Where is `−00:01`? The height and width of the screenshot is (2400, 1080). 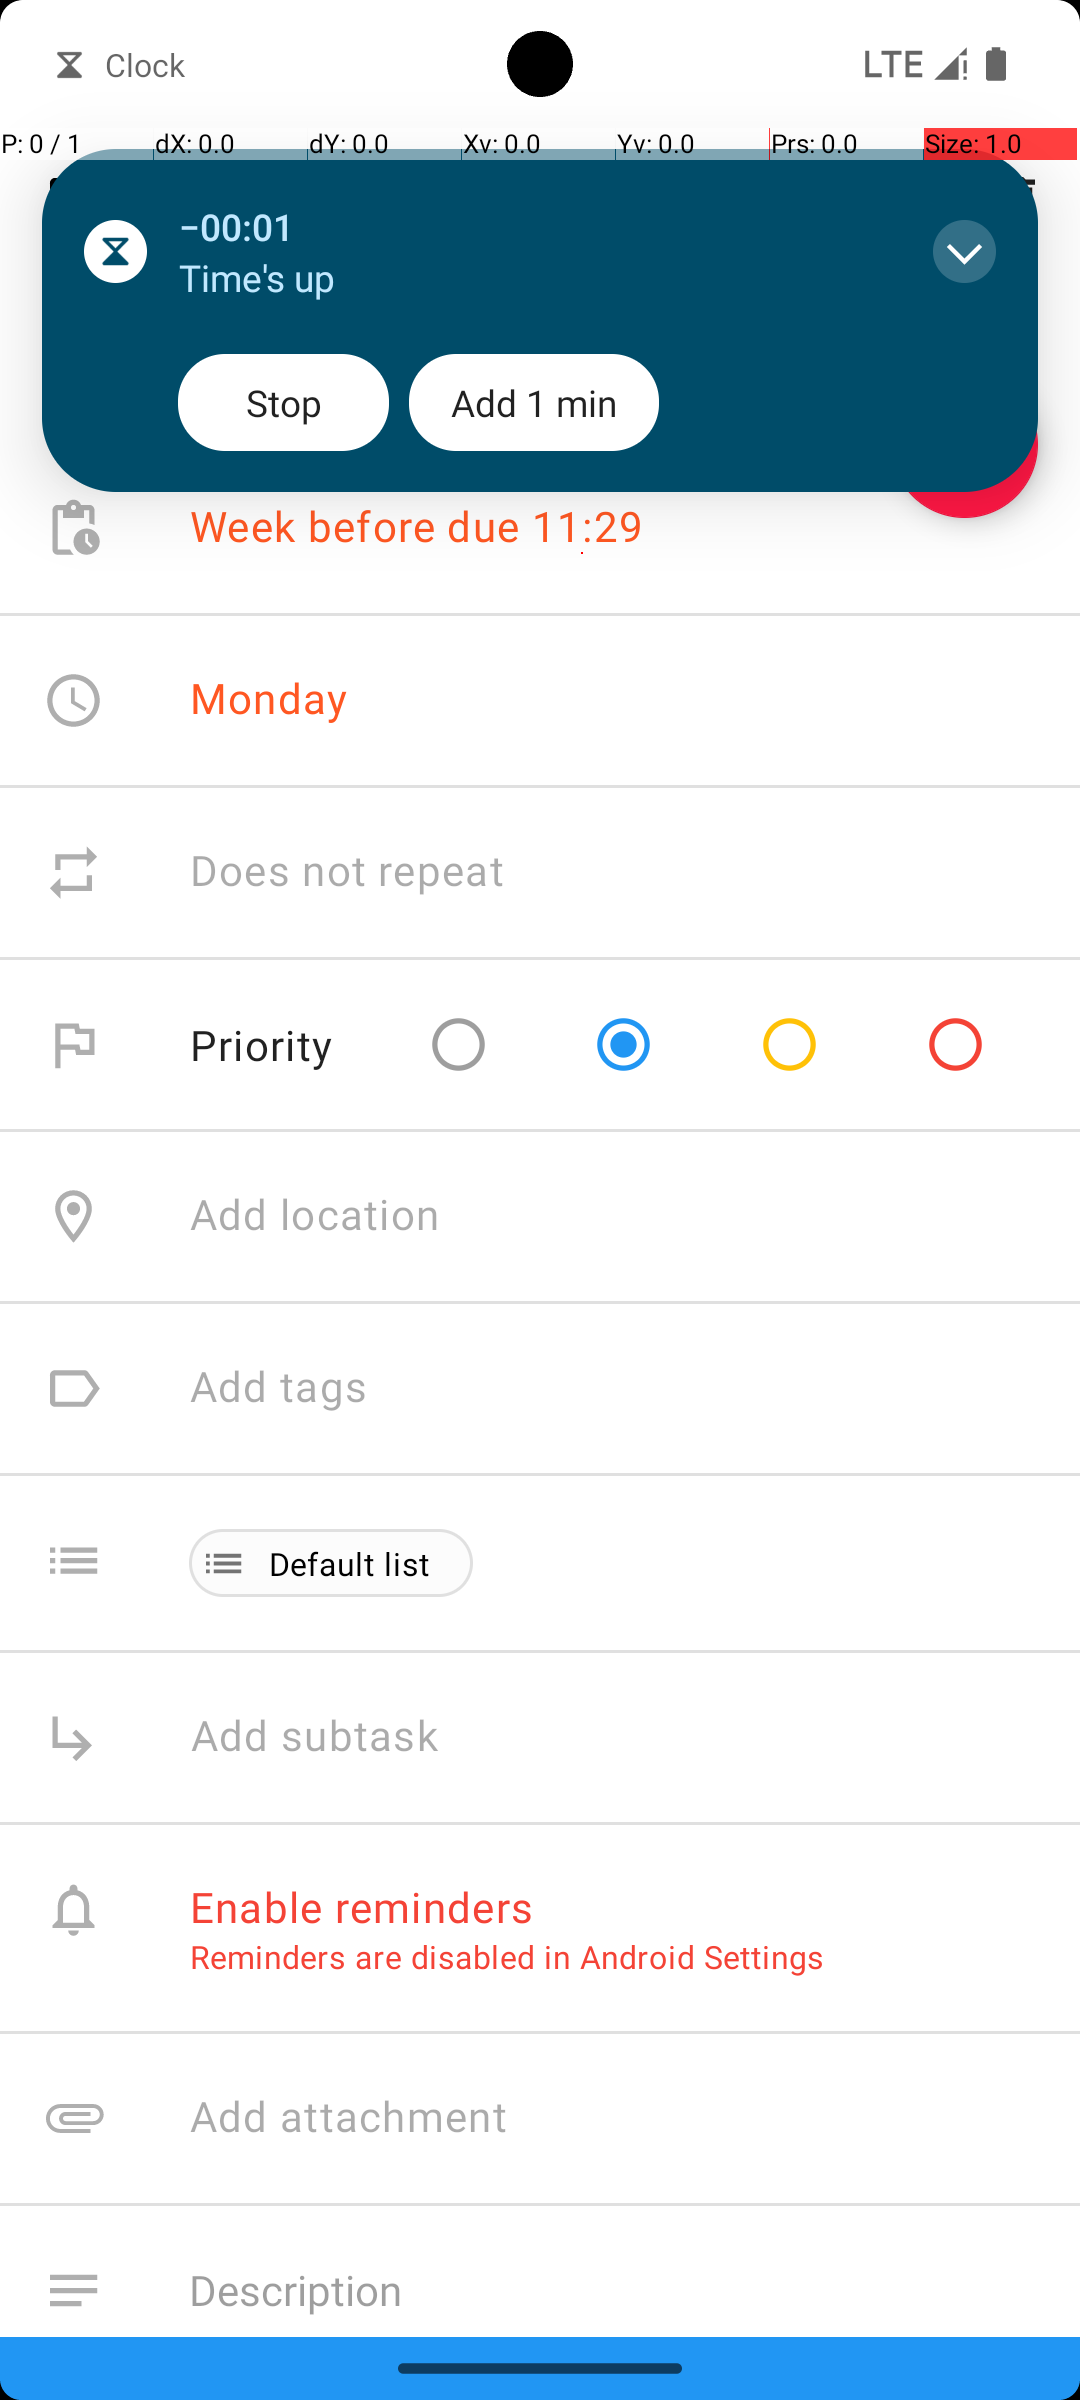
−00:01 is located at coordinates (535, 226).